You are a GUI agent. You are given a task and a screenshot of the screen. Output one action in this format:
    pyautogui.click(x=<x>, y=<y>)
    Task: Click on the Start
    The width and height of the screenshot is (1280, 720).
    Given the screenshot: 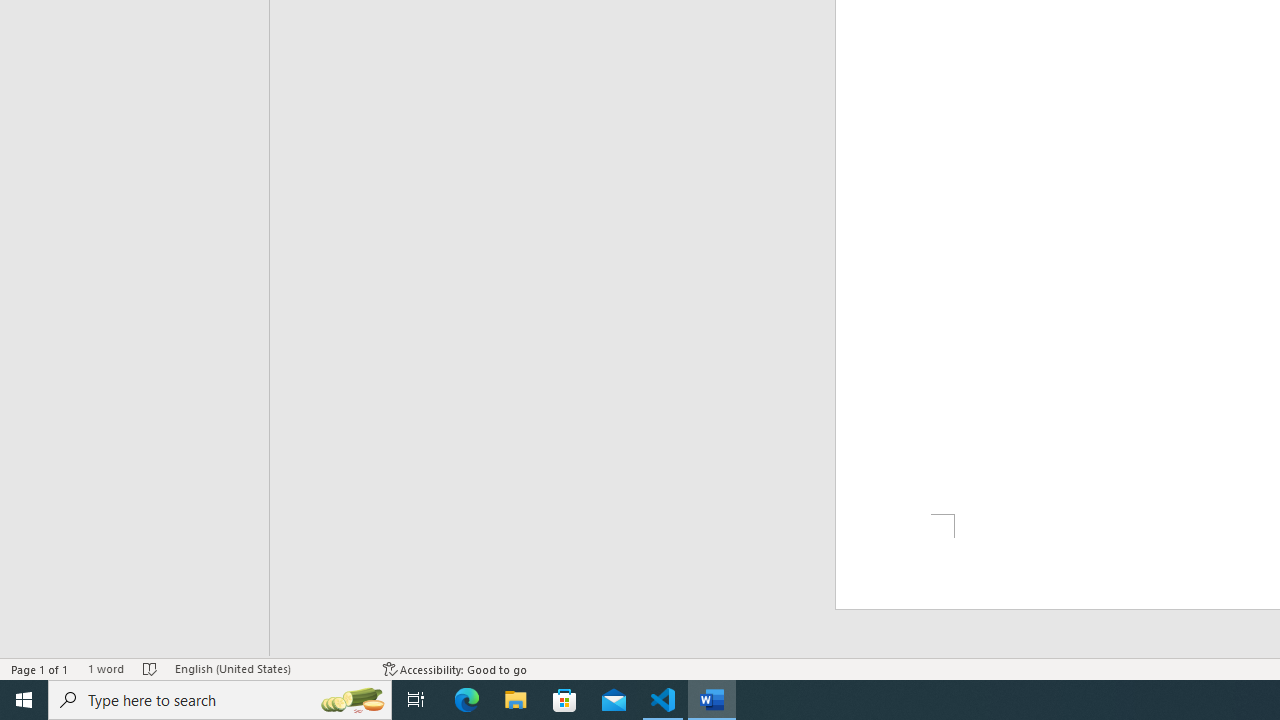 What is the action you would take?
    pyautogui.click(x=24, y=700)
    